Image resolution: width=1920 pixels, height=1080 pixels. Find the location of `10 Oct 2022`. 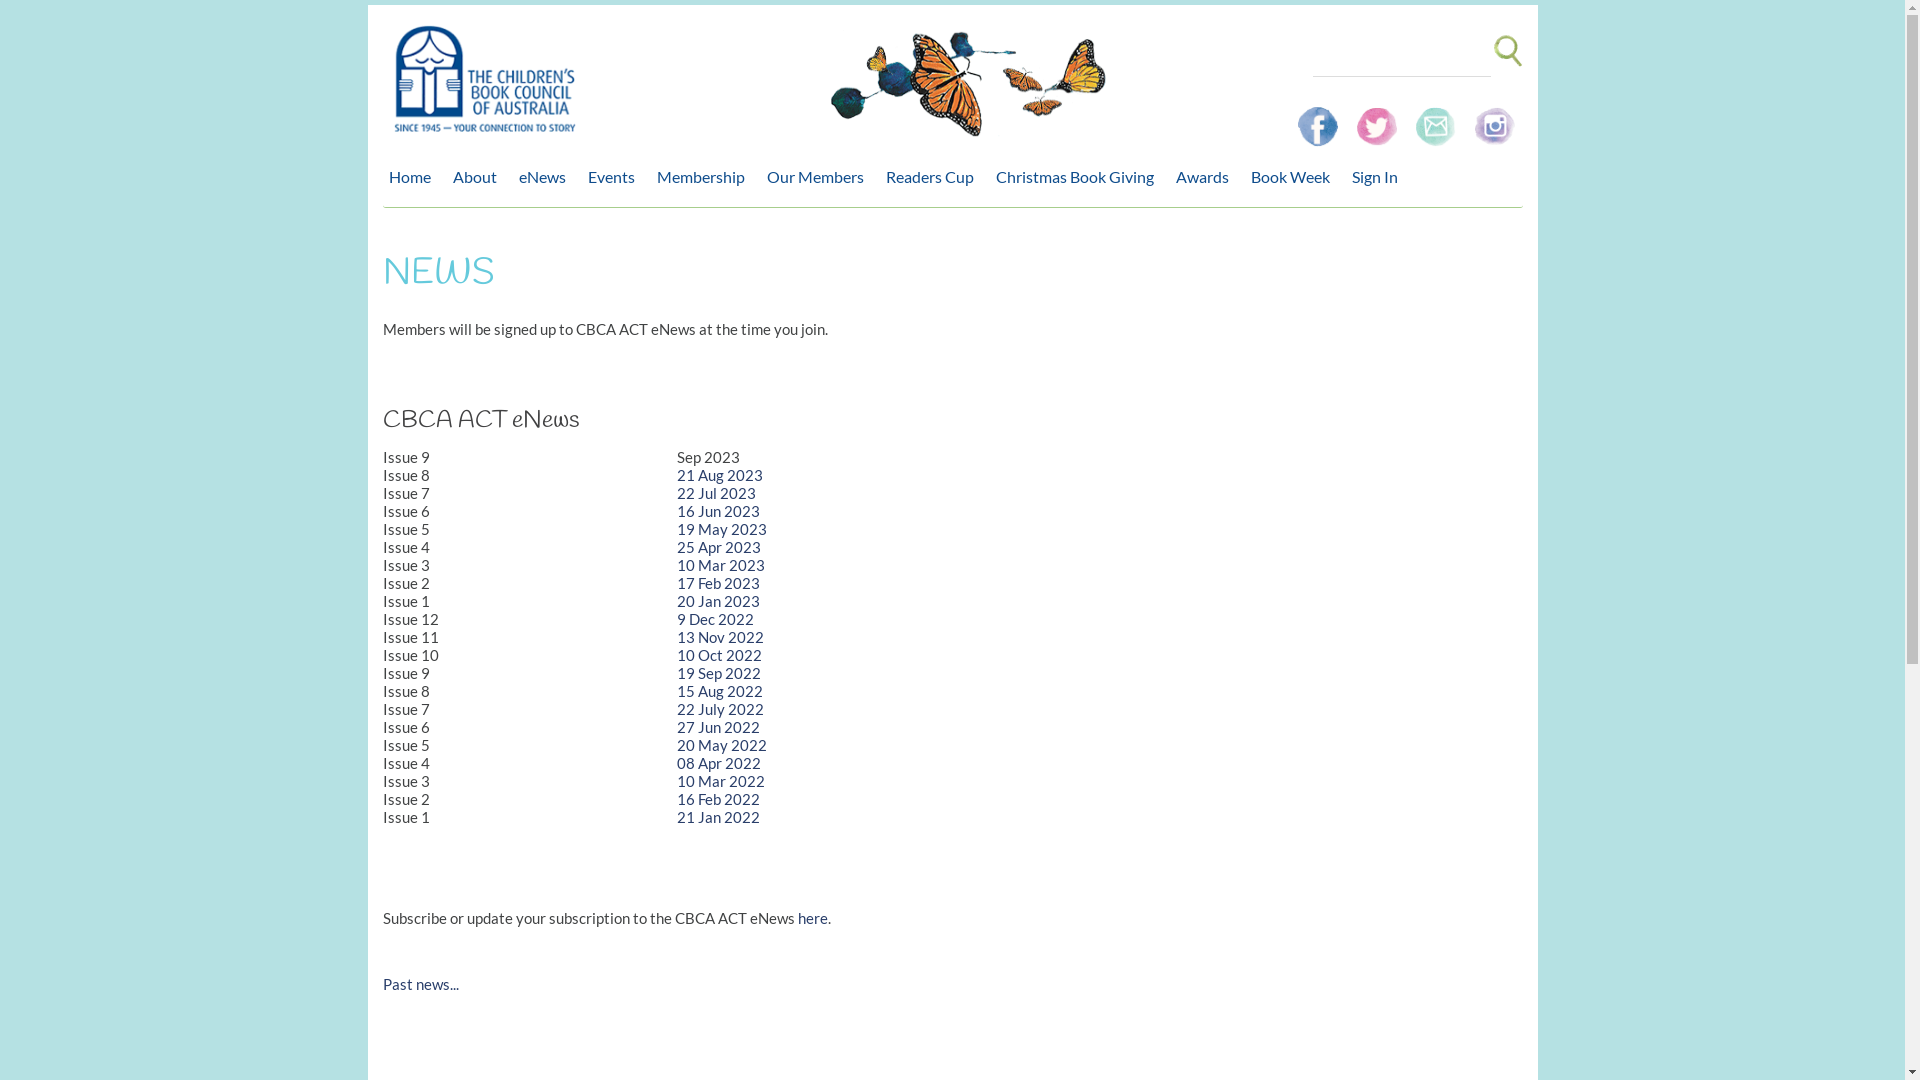

10 Oct 2022 is located at coordinates (720, 655).